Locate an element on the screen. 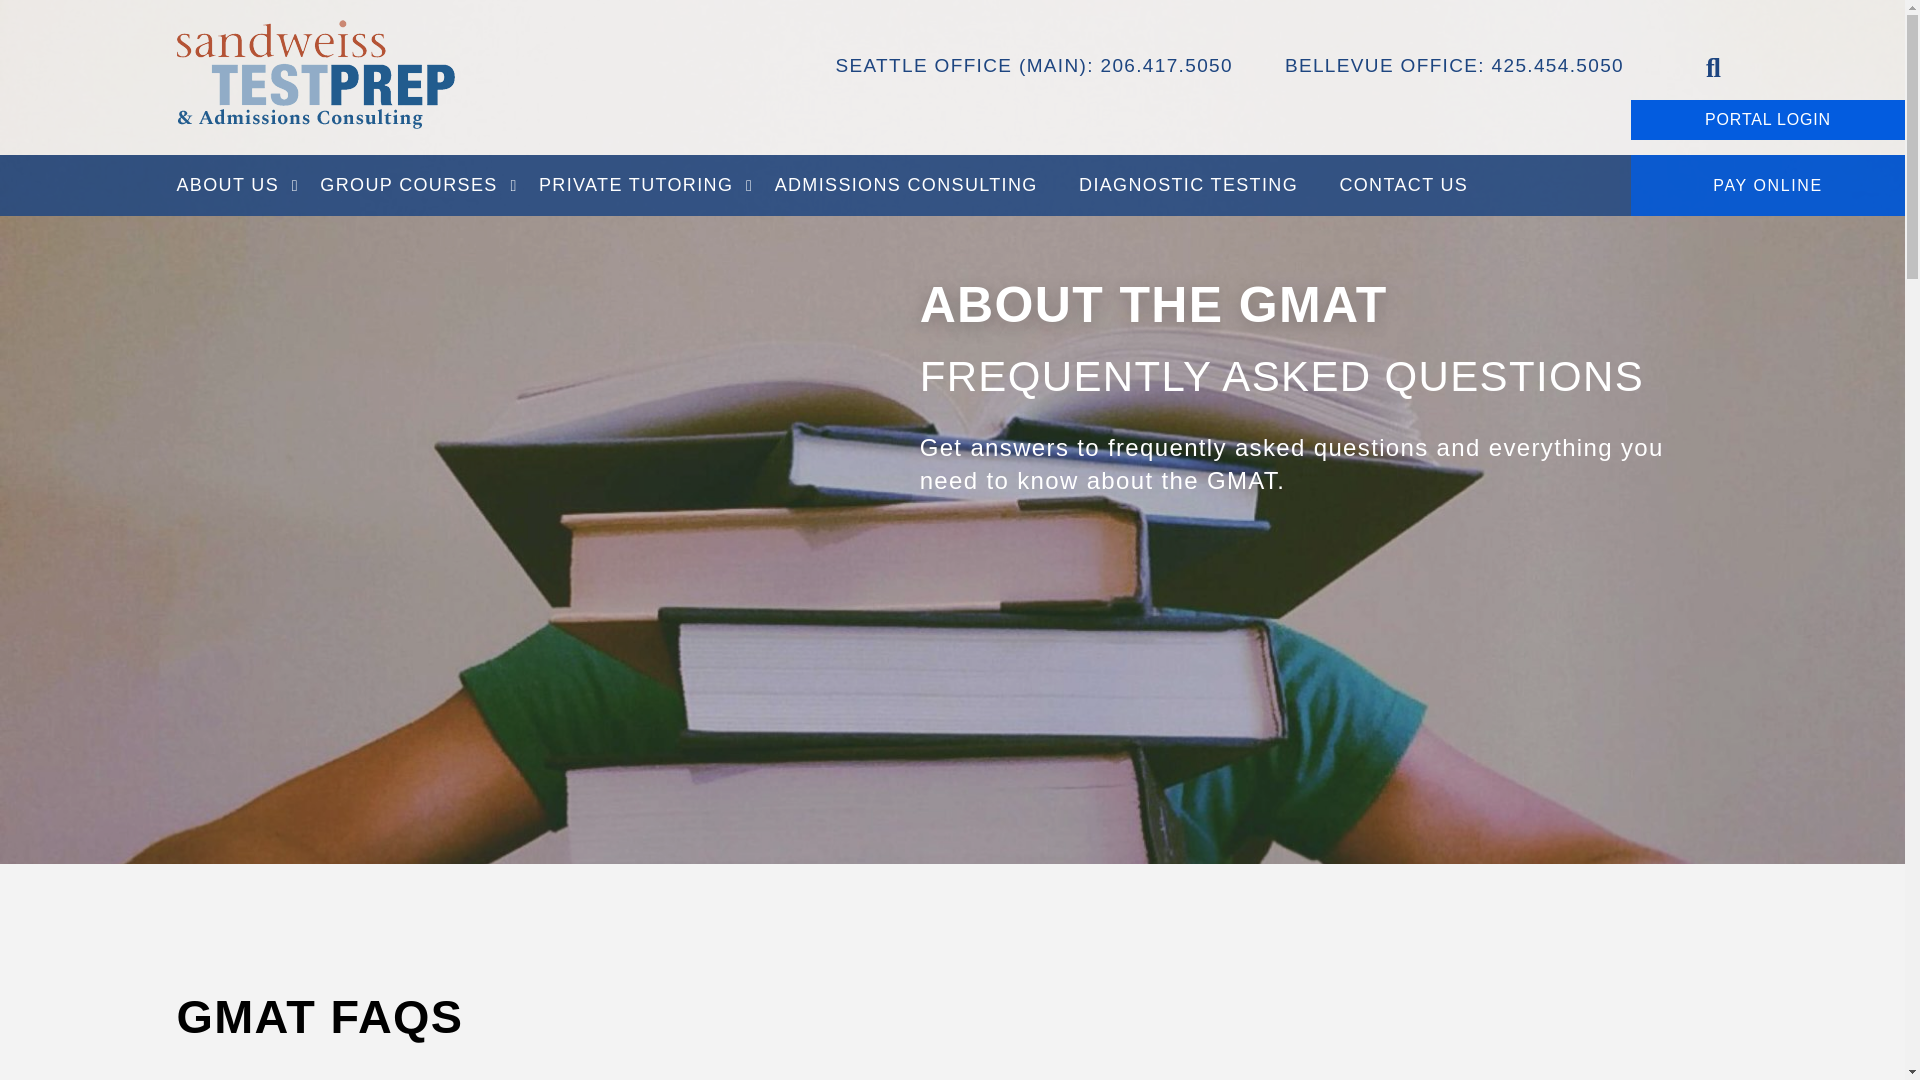 The image size is (1920, 1080). CONTACT US is located at coordinates (1404, 186).